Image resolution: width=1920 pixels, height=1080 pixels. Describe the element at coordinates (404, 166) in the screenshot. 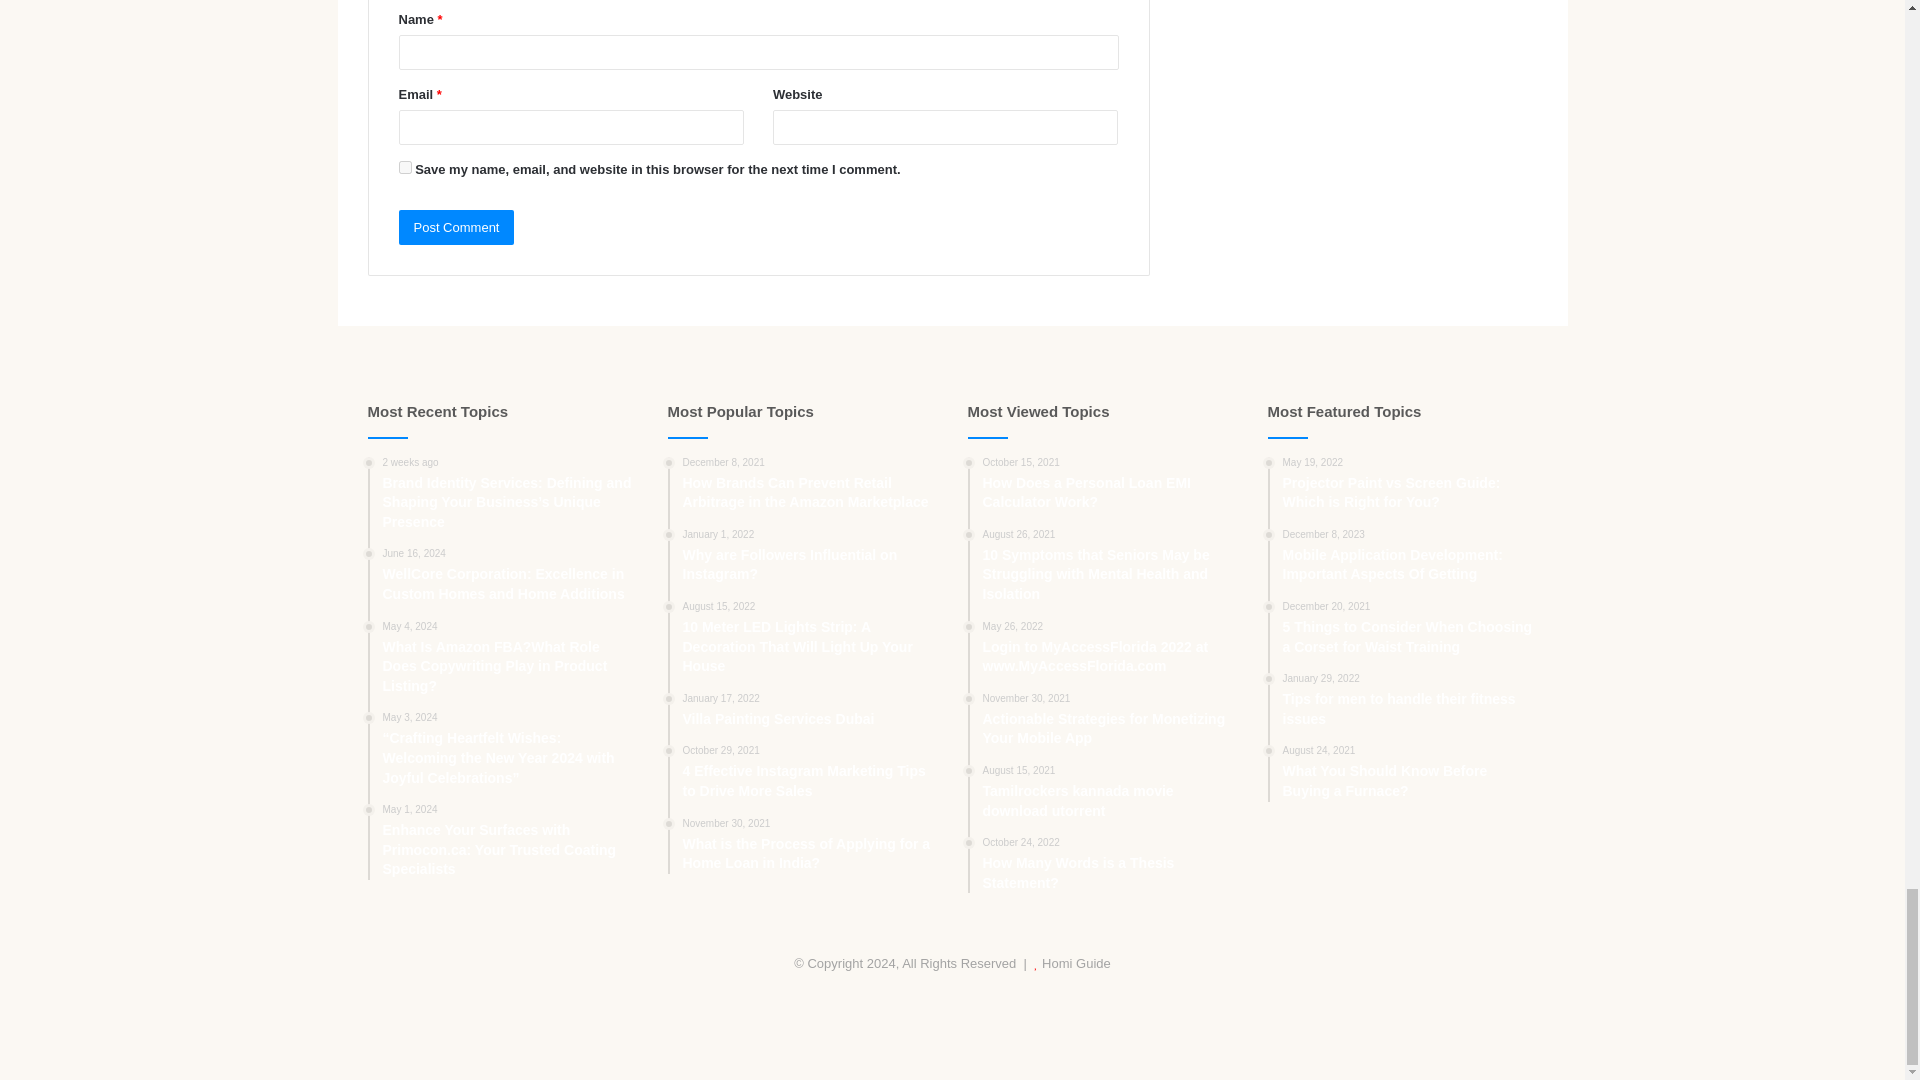

I see `yes` at that location.